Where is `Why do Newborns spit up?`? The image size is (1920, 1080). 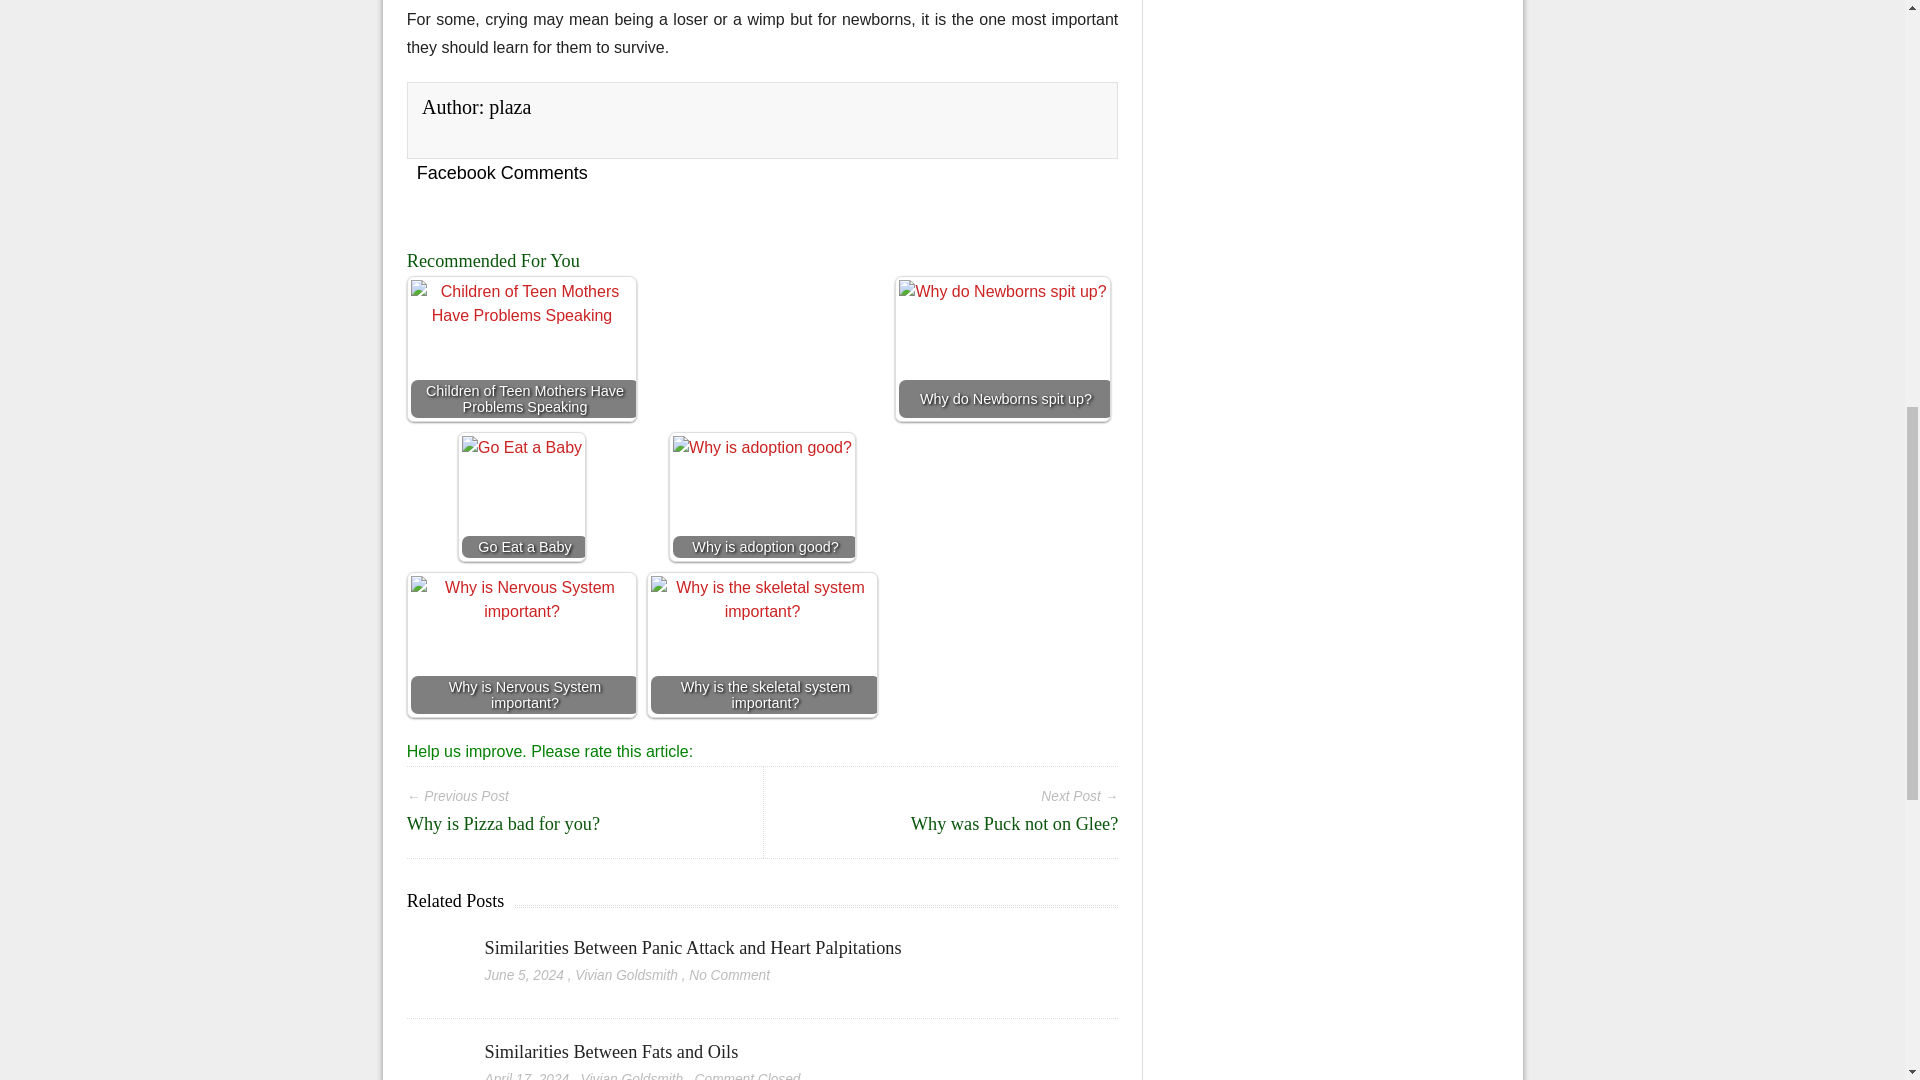 Why do Newborns spit up? is located at coordinates (1002, 348).